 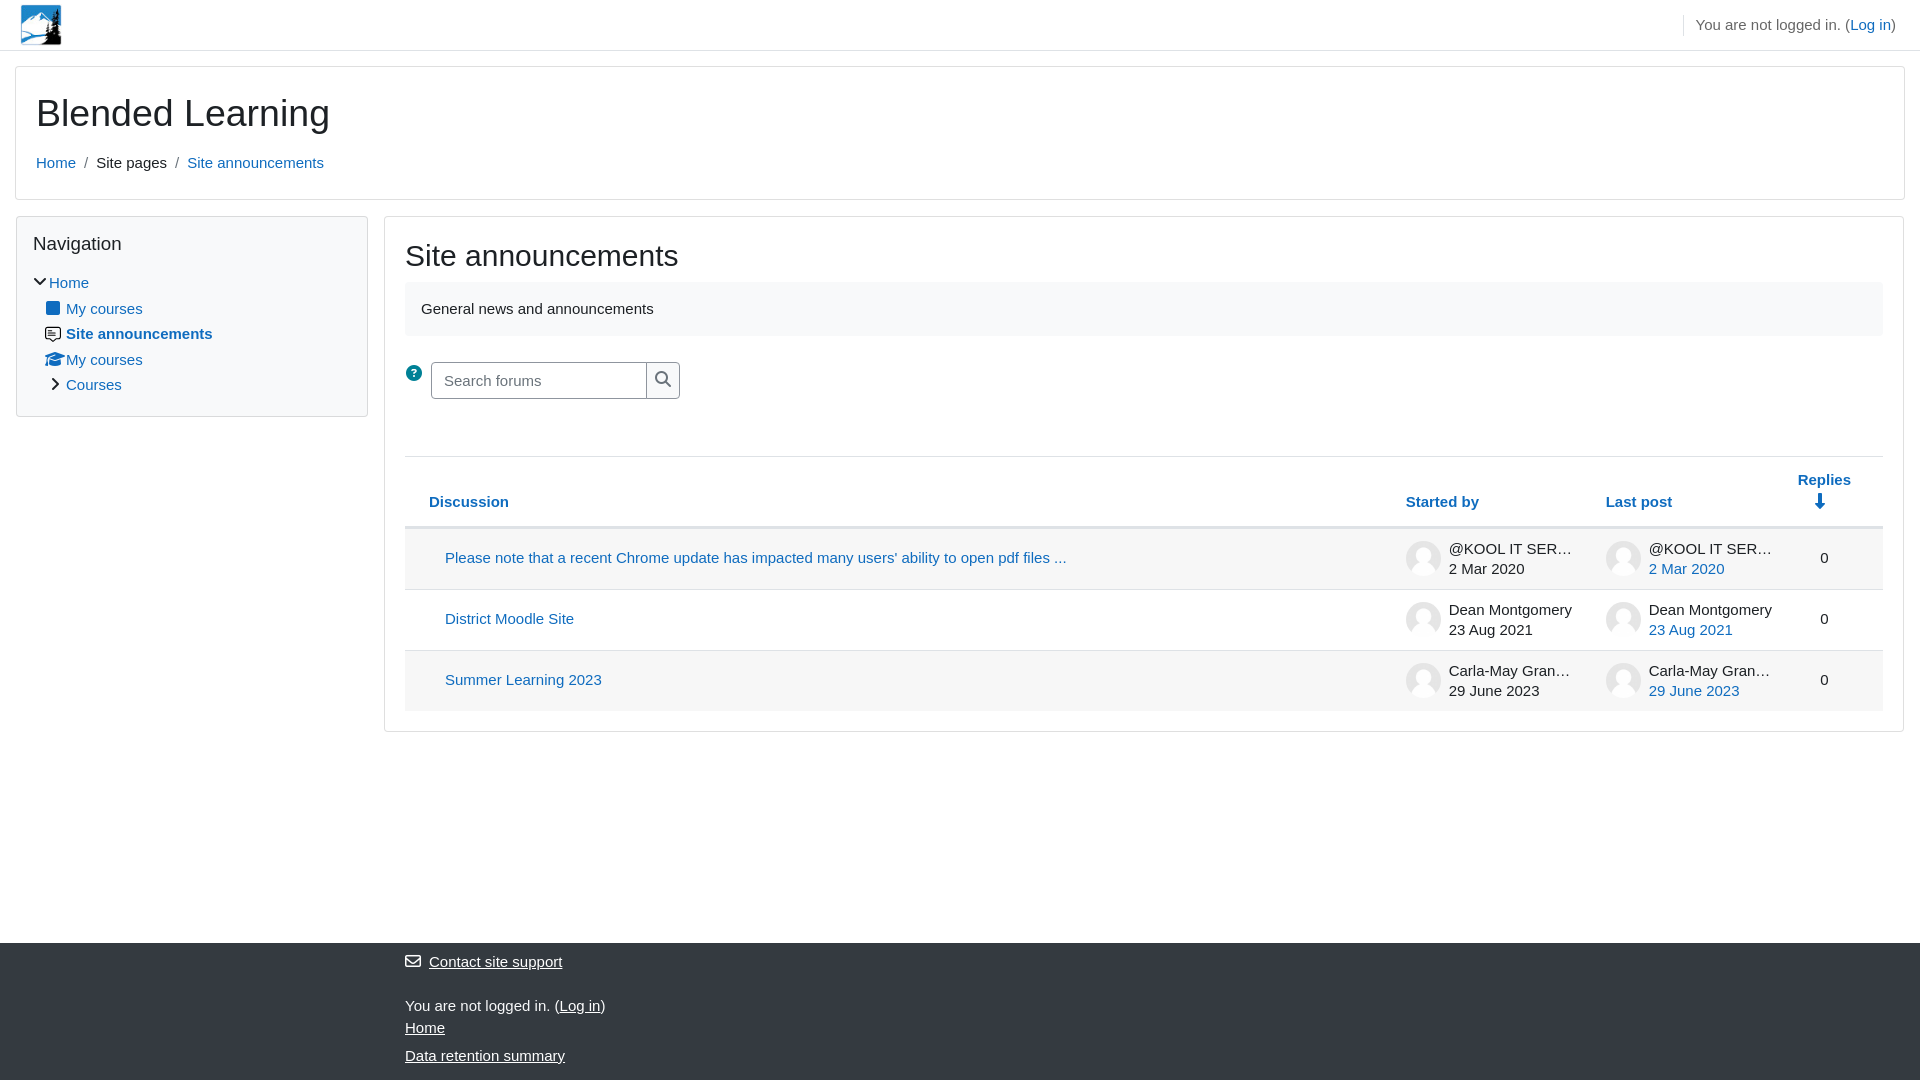 I want to click on Picture of Dean Montgomery, so click(x=1424, y=620).